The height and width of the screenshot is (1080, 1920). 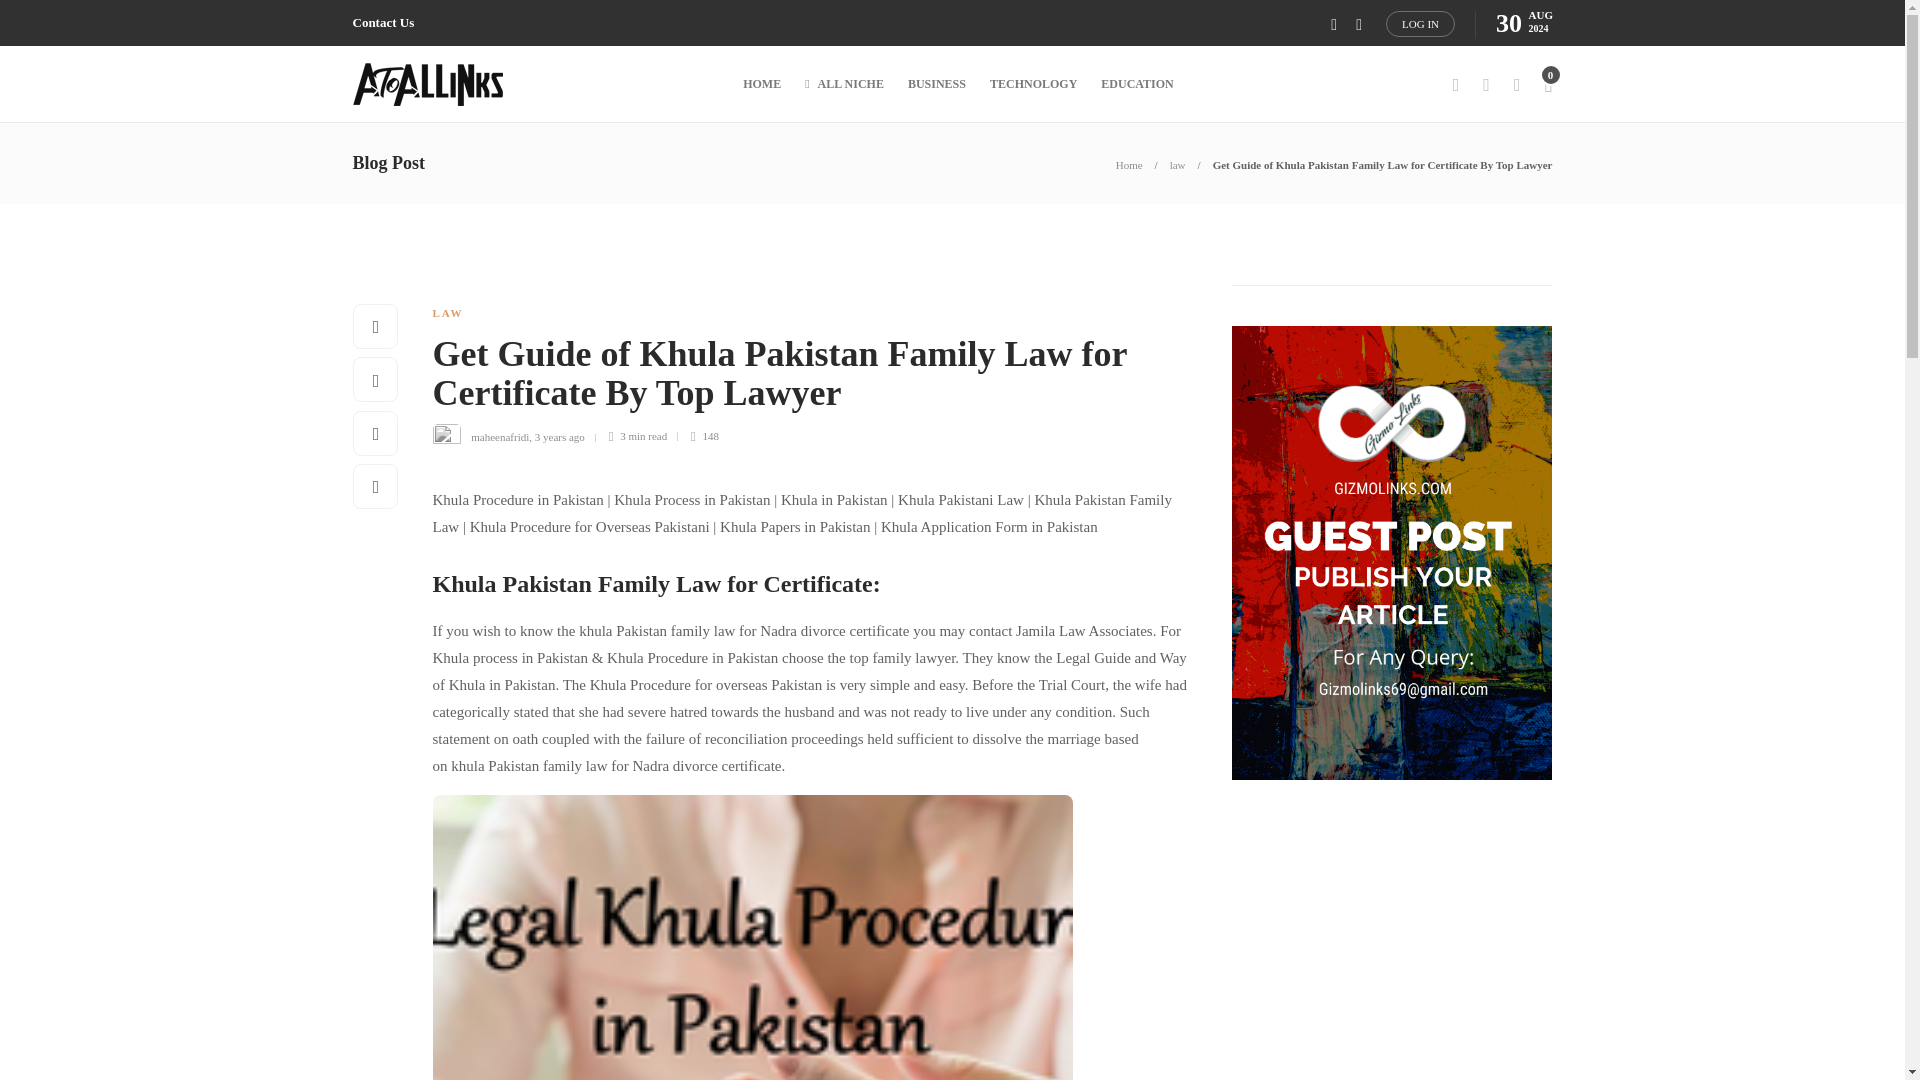 What do you see at coordinates (1178, 164) in the screenshot?
I see `law` at bounding box center [1178, 164].